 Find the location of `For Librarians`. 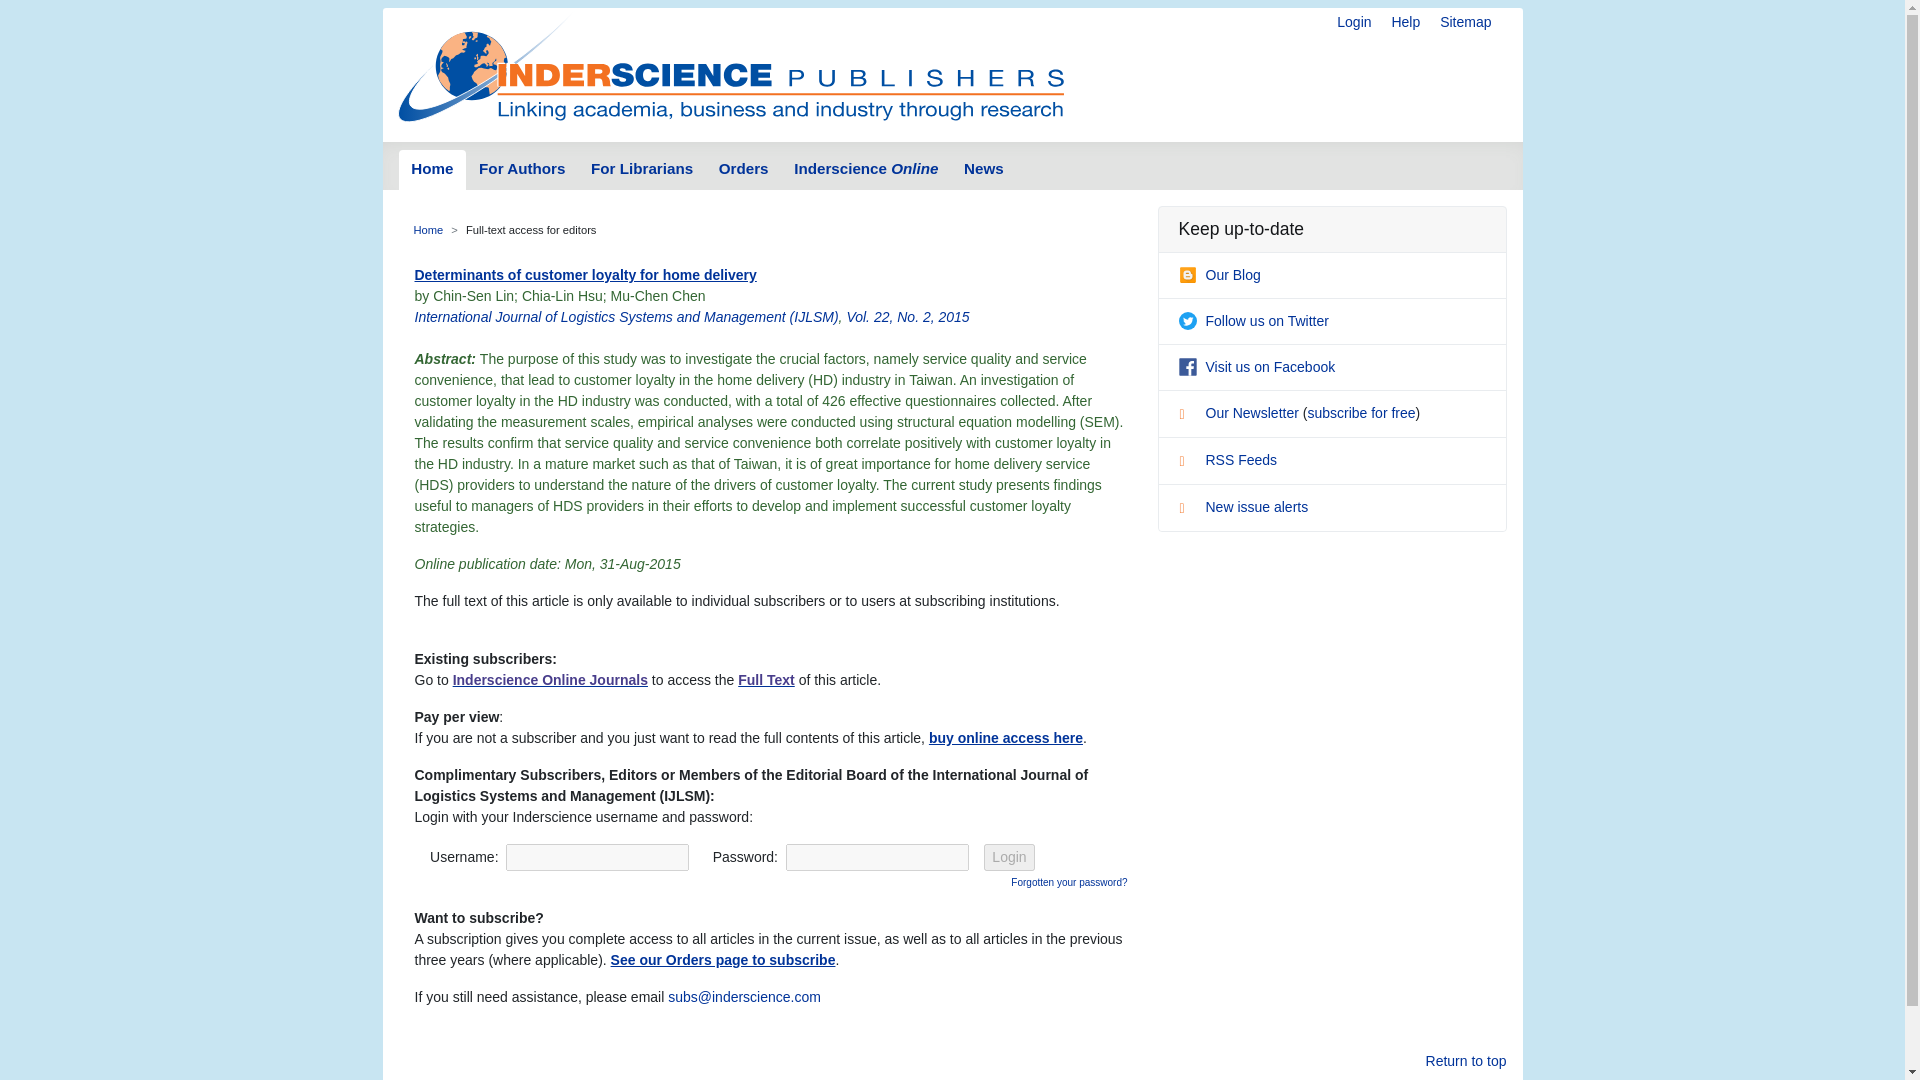

For Librarians is located at coordinates (642, 170).